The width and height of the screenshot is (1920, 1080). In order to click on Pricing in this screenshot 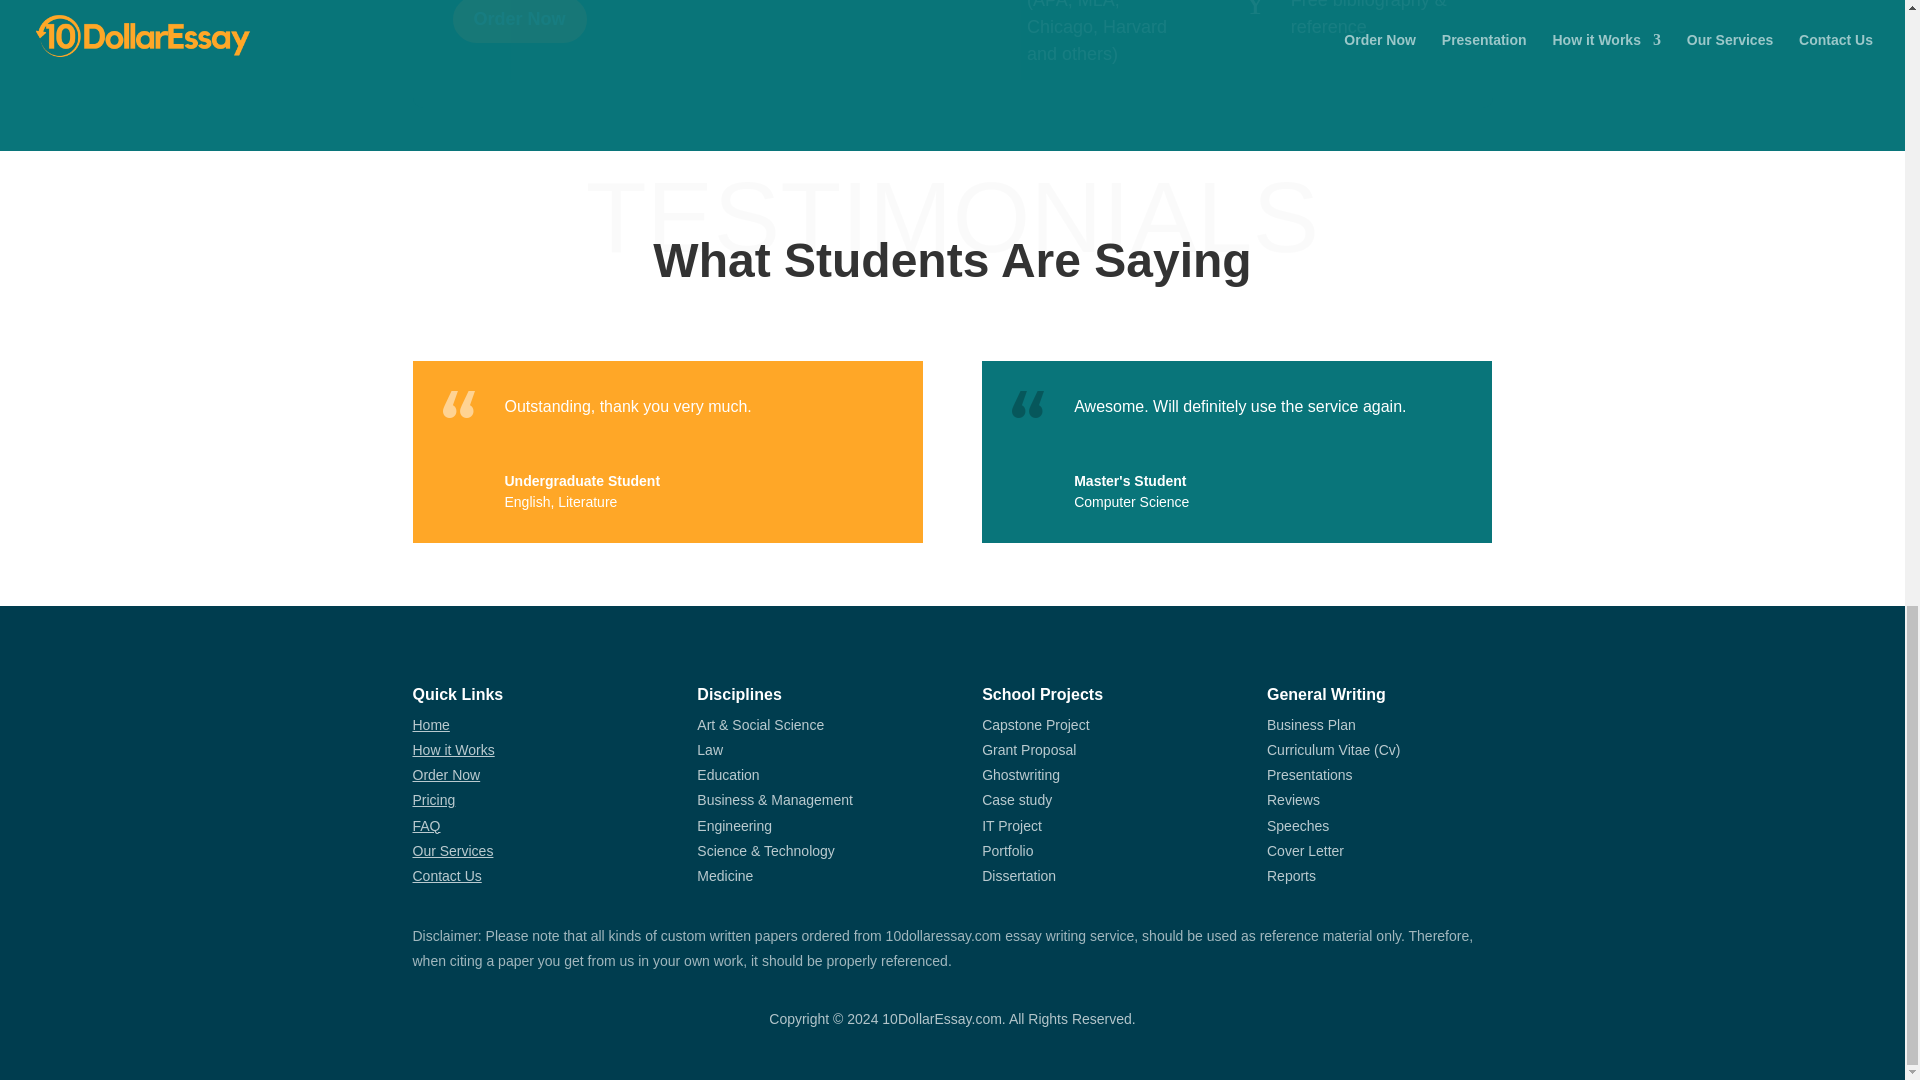, I will do `click(434, 799)`.